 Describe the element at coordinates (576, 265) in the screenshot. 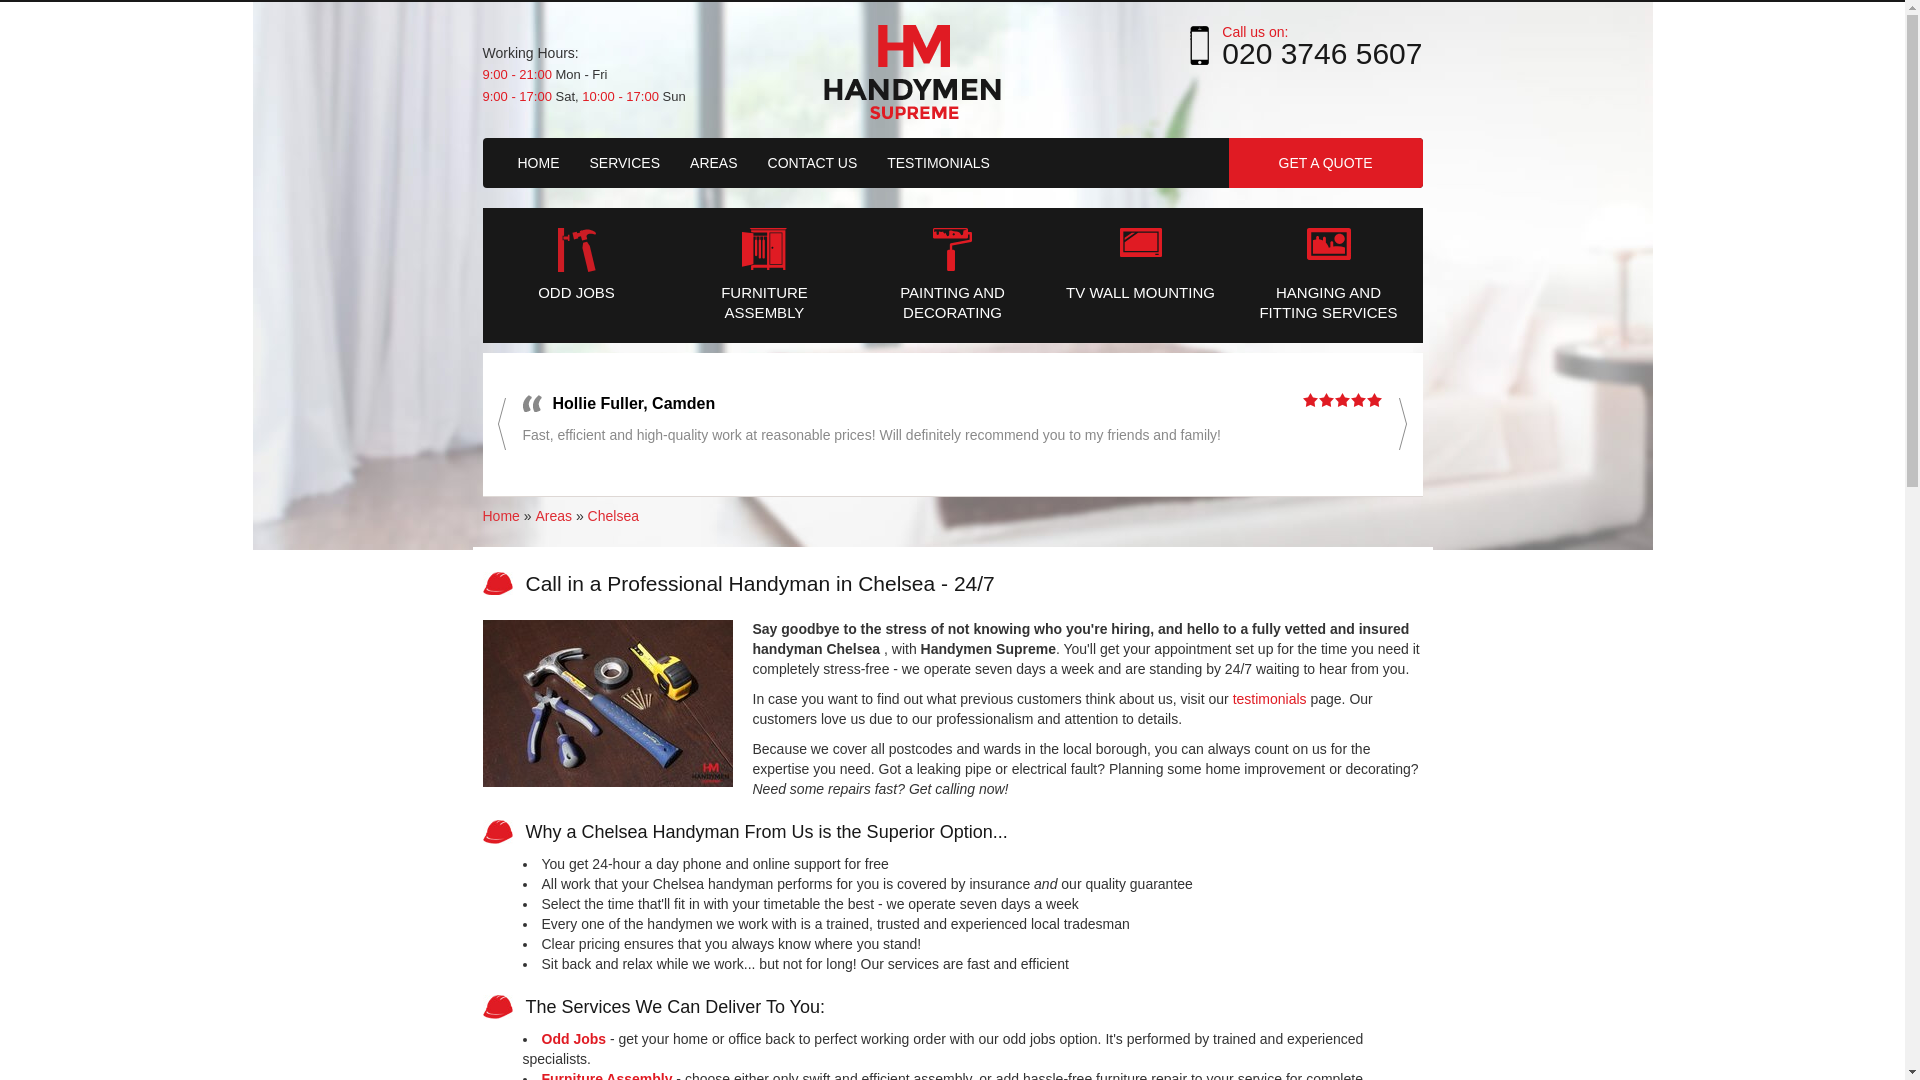

I see `Odd Jobs` at that location.